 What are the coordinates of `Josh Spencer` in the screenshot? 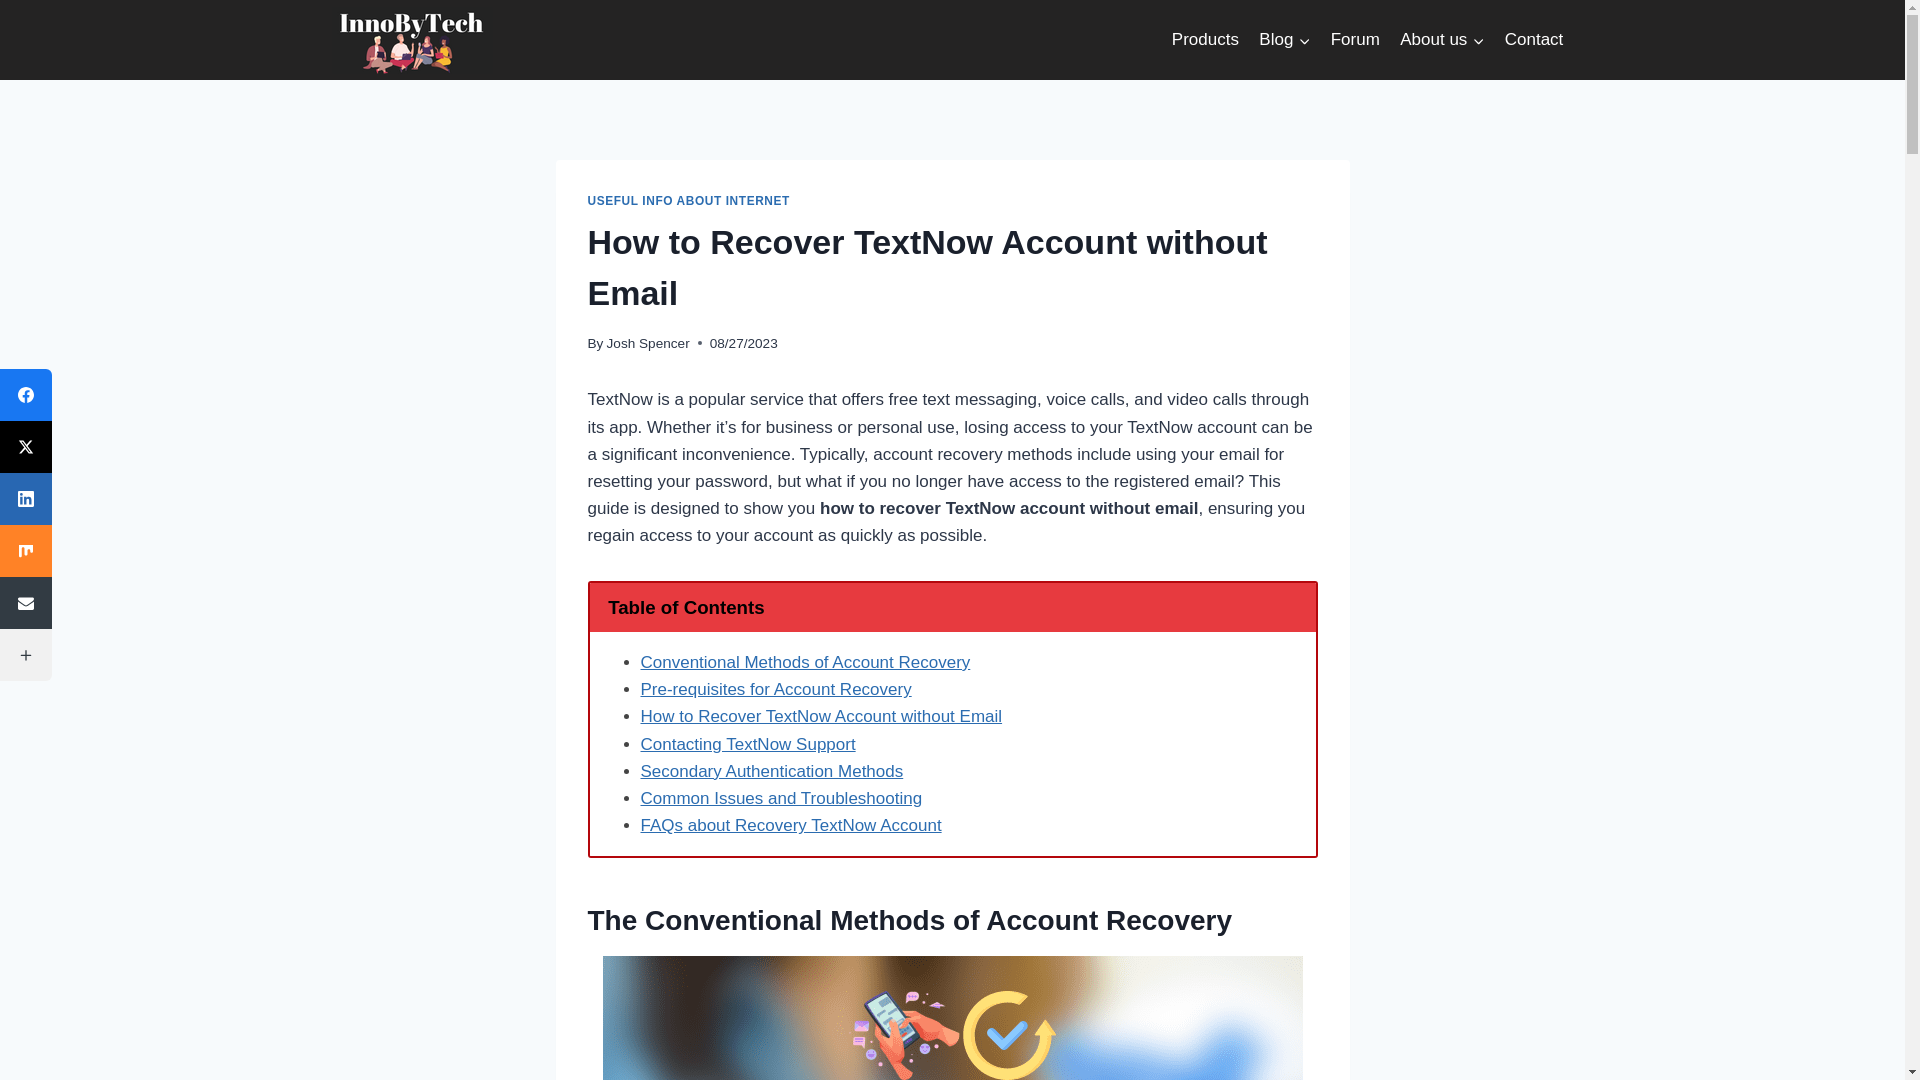 It's located at (648, 343).